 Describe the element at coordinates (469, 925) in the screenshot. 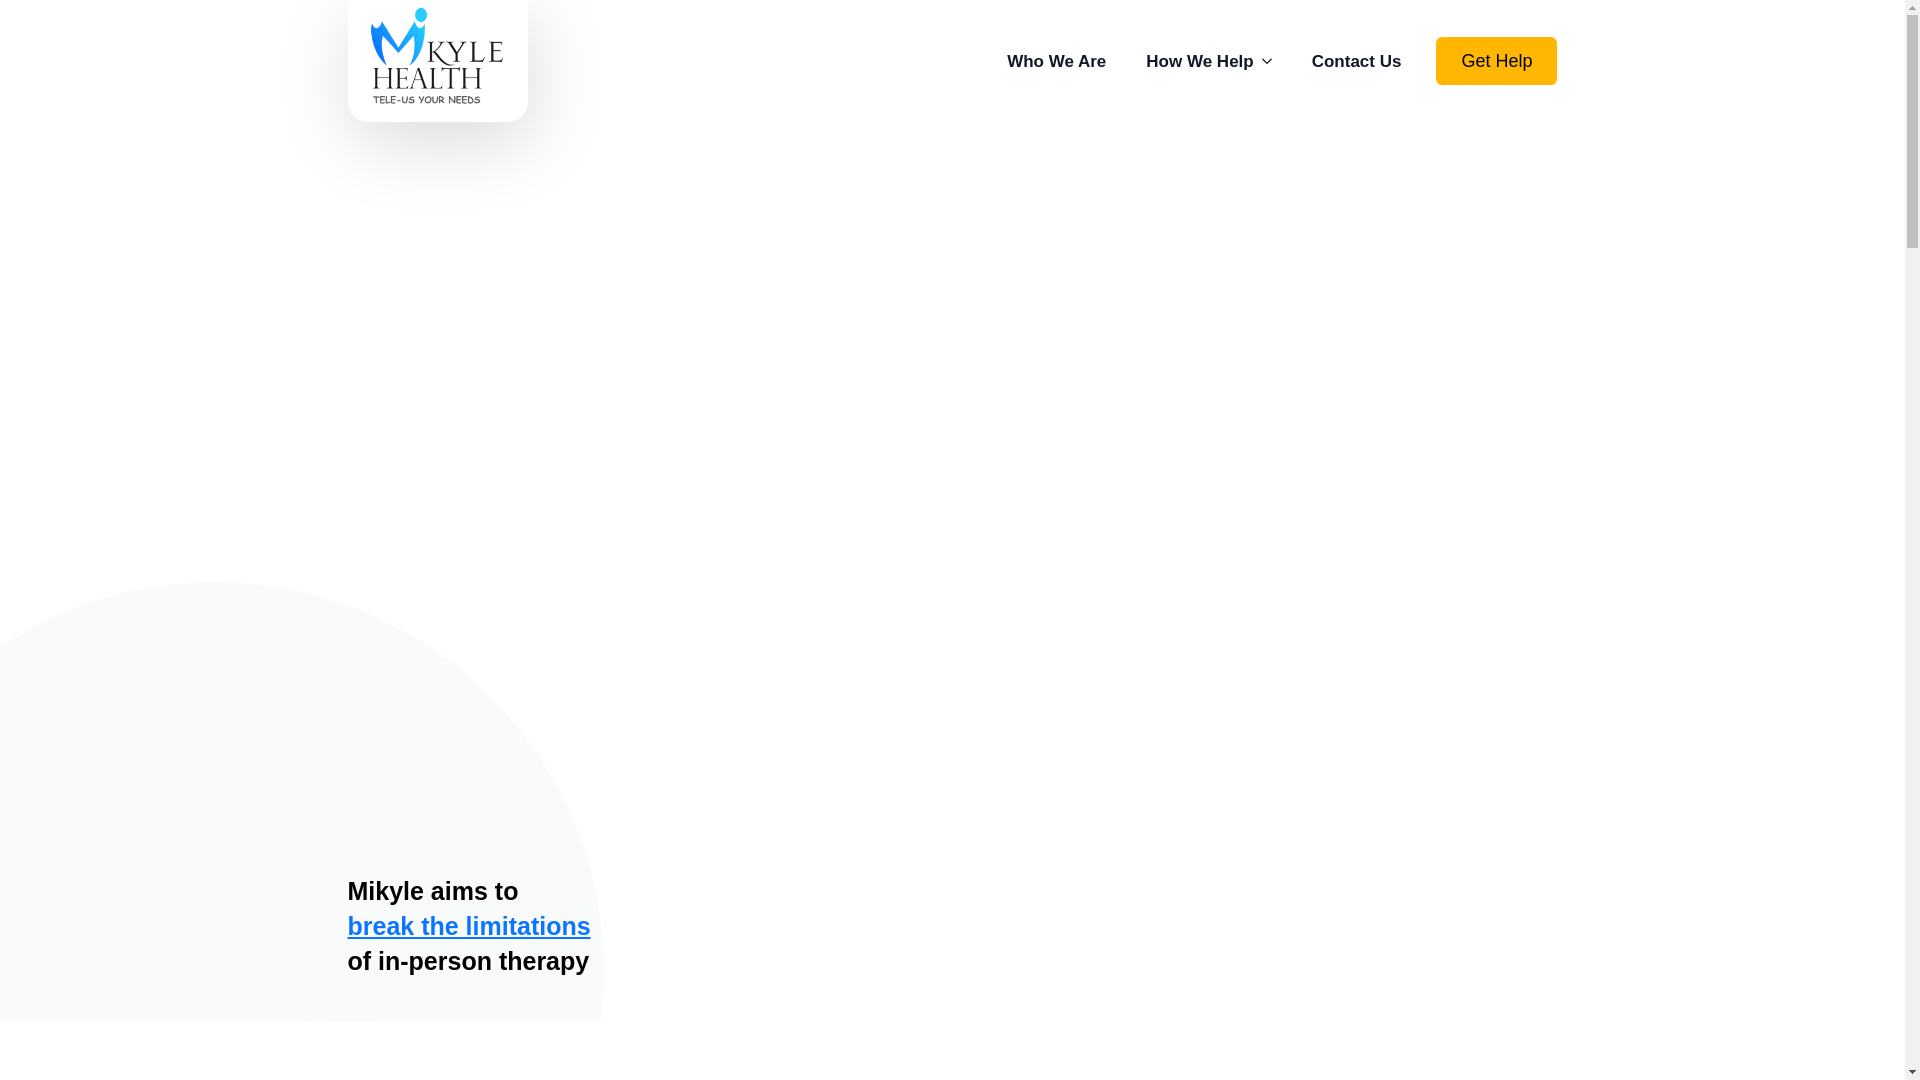

I see `break the limitations` at that location.